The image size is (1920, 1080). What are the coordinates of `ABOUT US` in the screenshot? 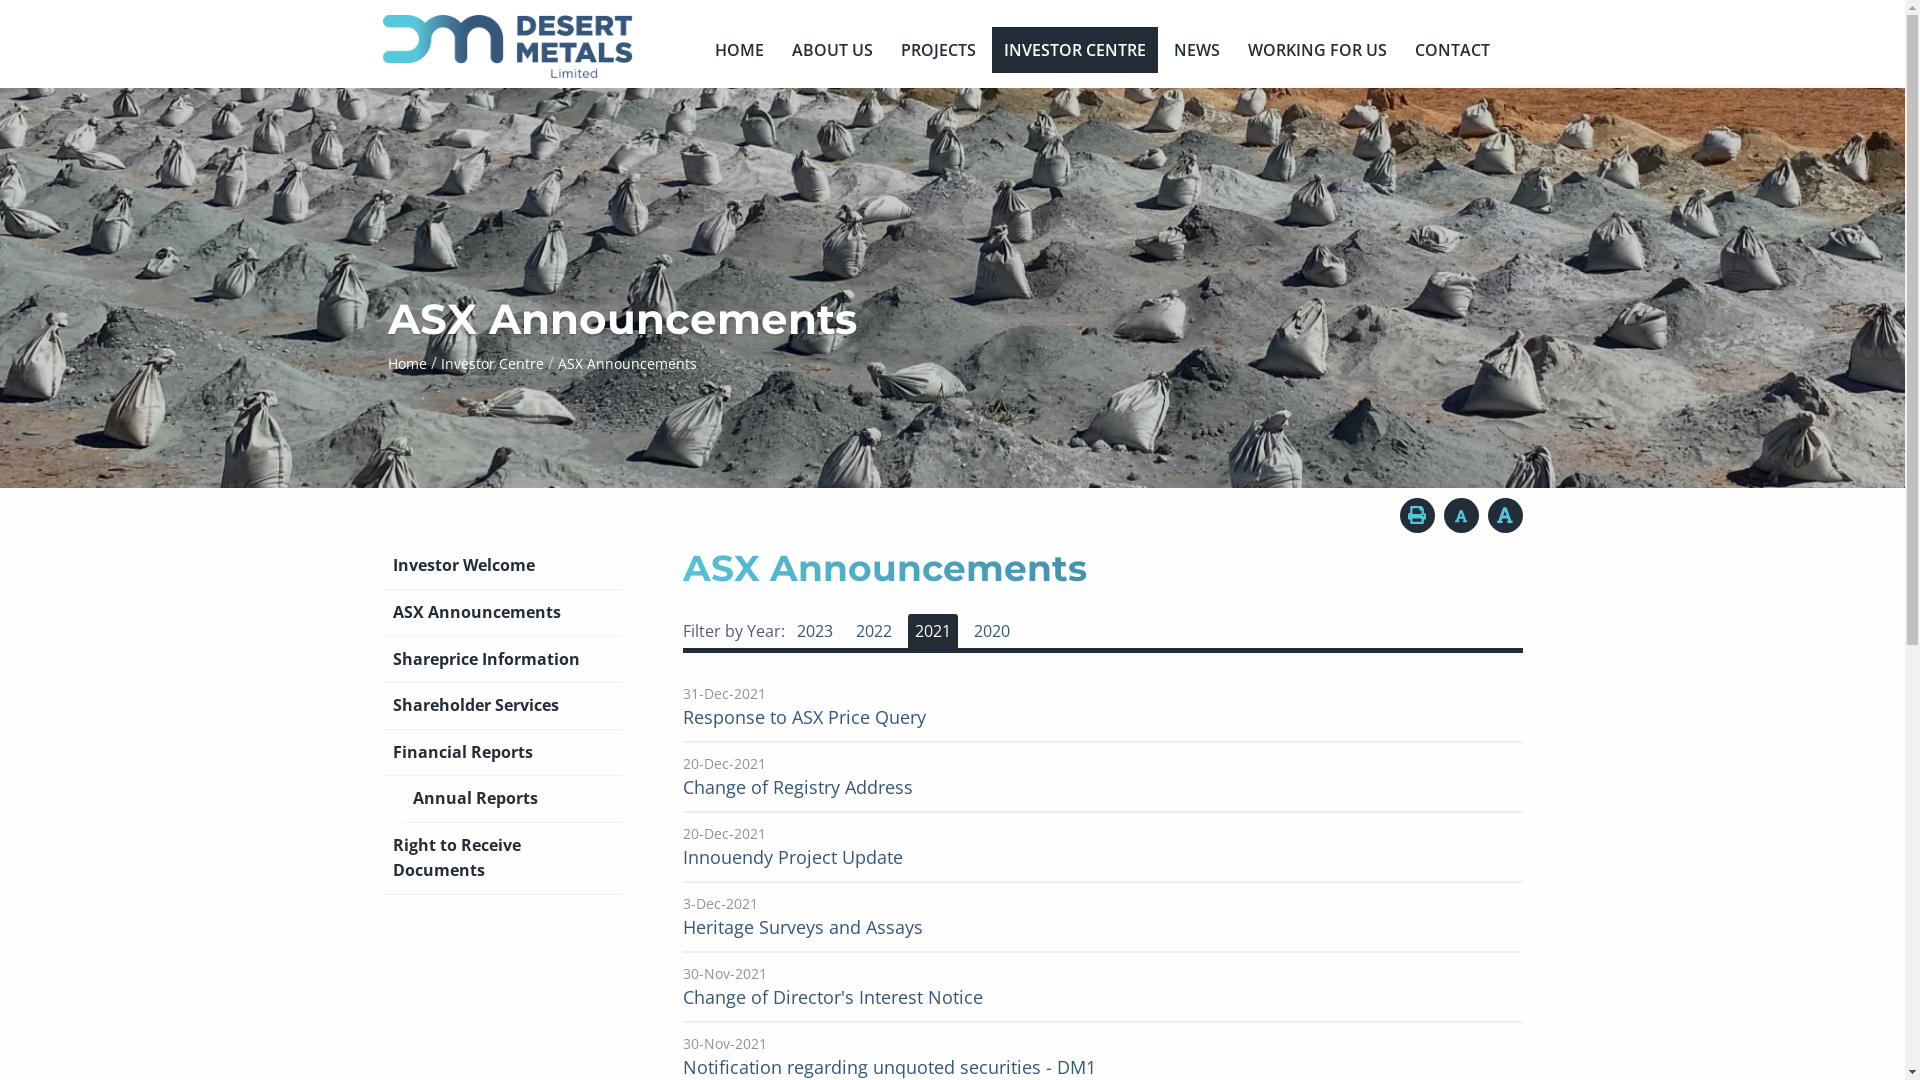 It's located at (832, 50).